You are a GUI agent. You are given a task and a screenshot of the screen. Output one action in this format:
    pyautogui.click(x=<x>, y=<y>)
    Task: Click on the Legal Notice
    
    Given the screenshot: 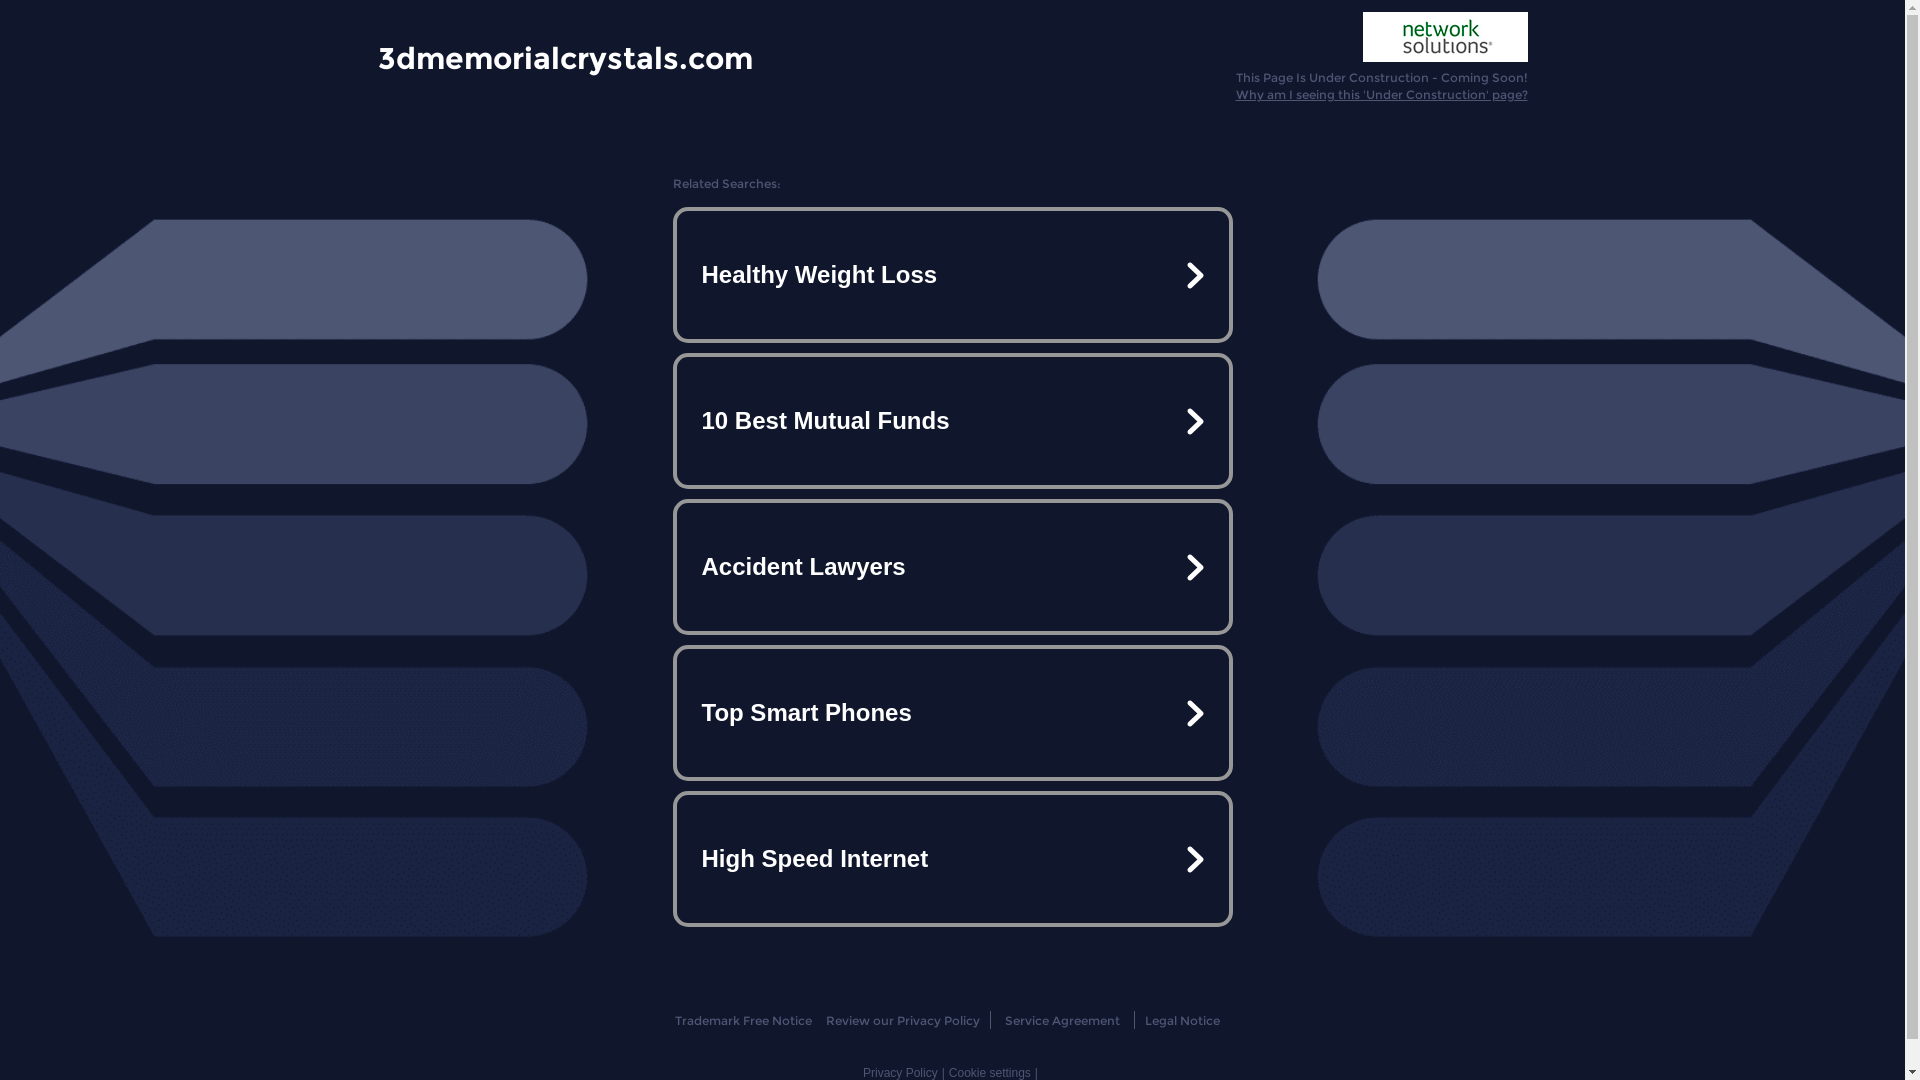 What is the action you would take?
    pyautogui.click(x=1182, y=1020)
    